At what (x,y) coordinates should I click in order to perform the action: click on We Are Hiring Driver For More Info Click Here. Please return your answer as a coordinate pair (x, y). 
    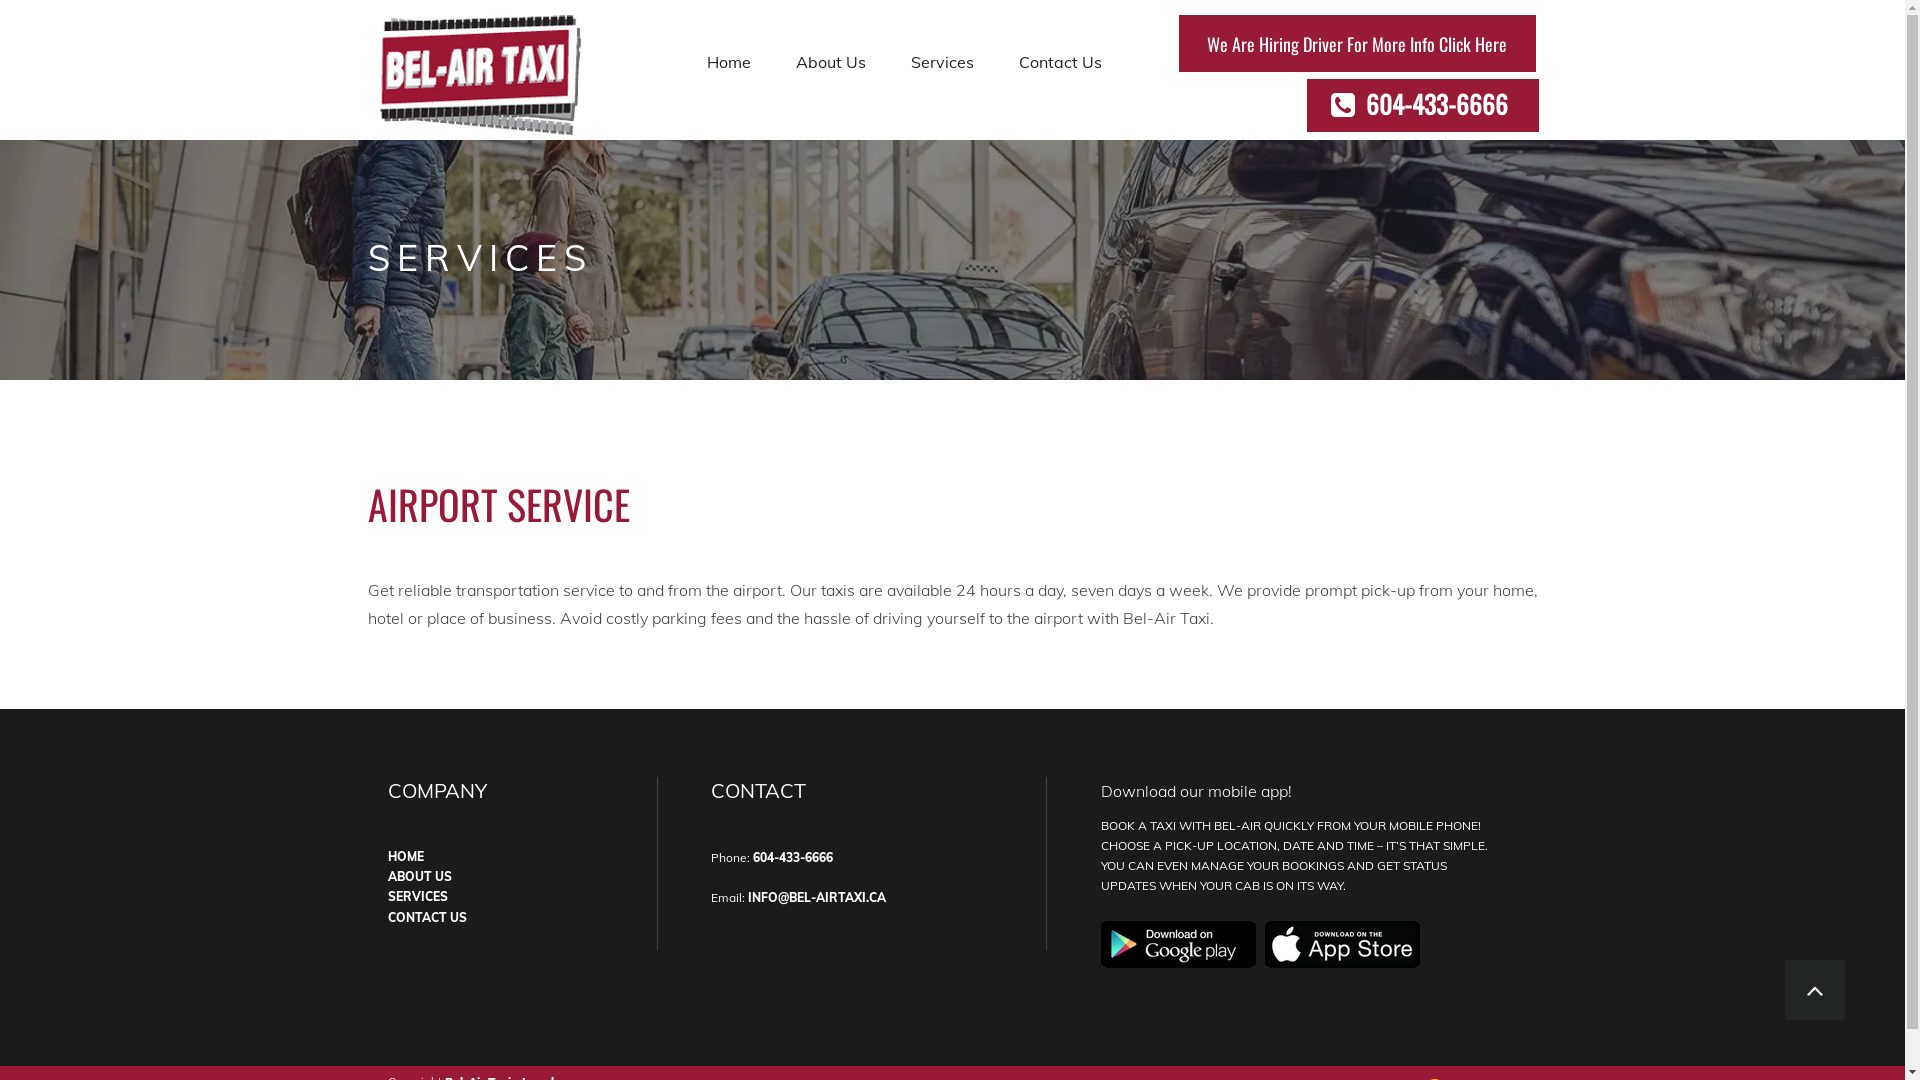
    Looking at the image, I should click on (1356, 44).